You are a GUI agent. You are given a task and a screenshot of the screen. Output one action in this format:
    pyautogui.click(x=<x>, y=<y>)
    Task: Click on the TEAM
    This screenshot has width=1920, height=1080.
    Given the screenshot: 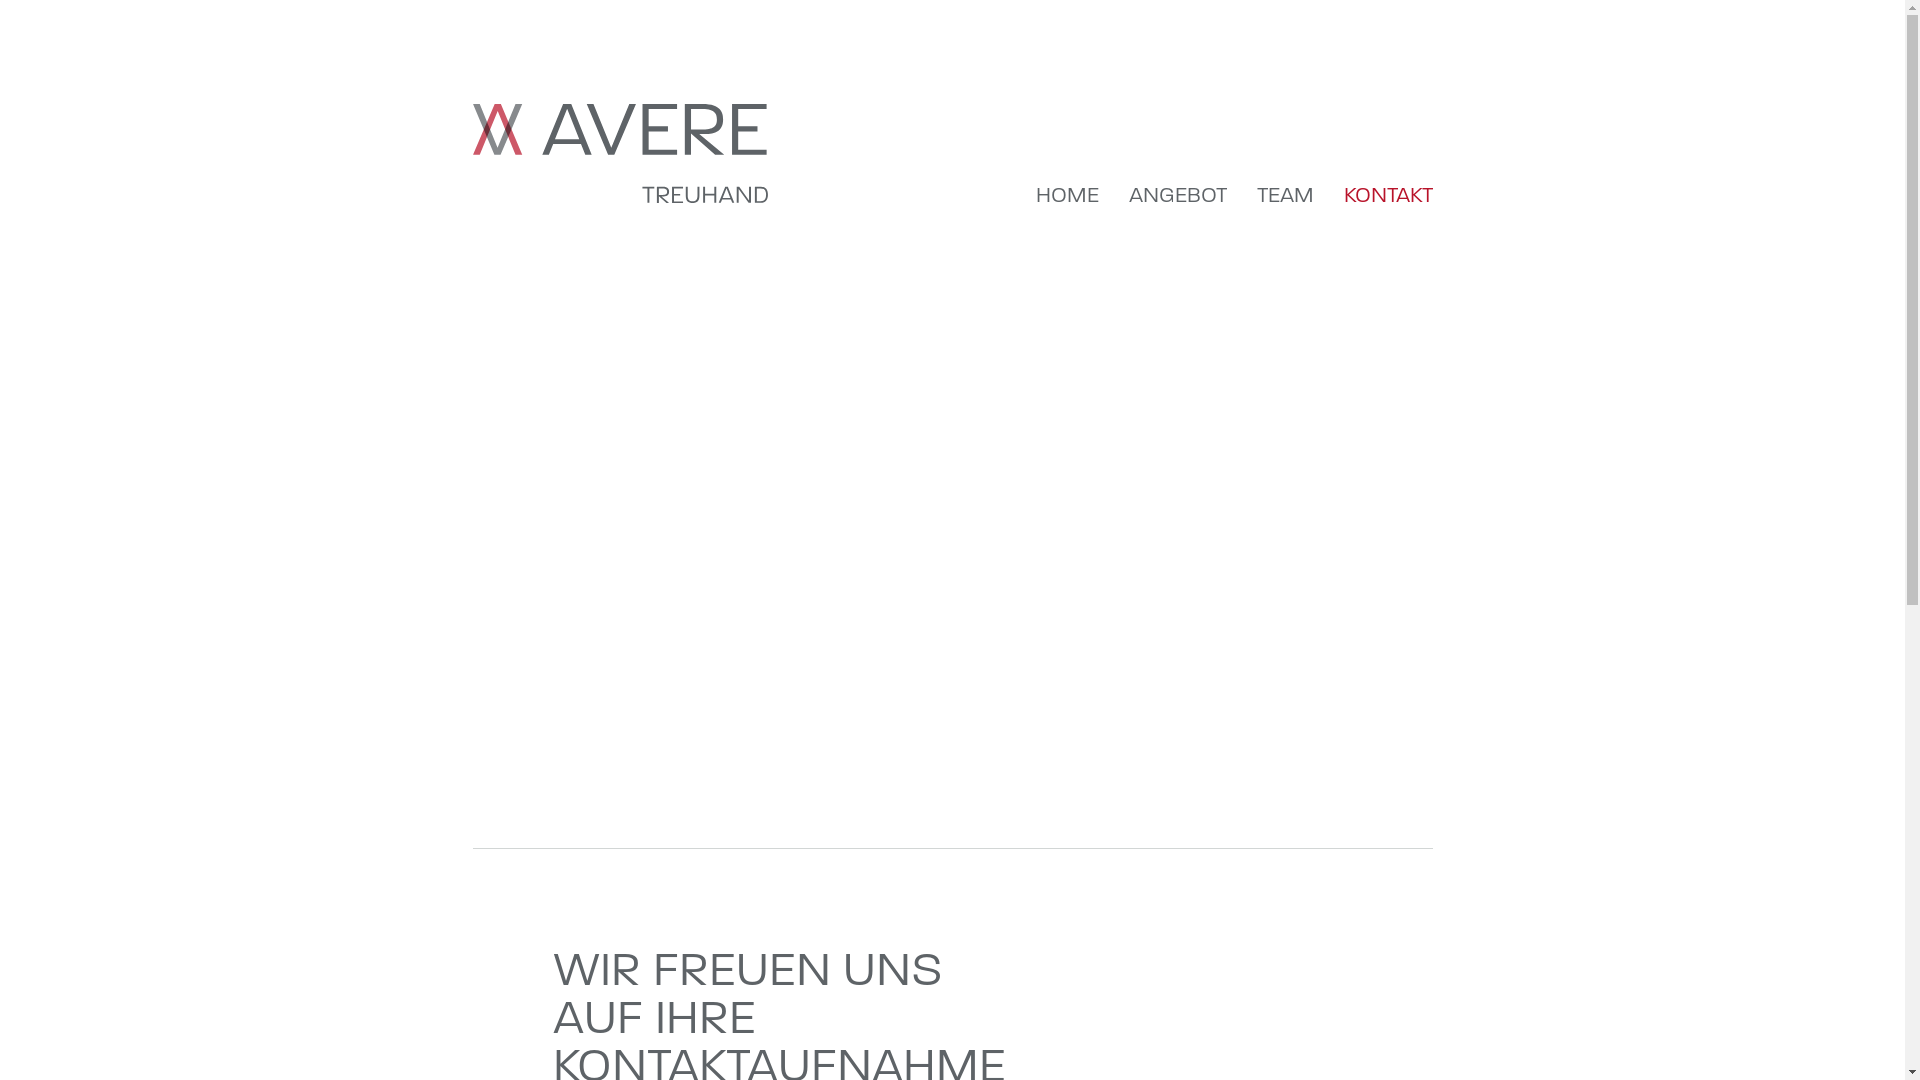 What is the action you would take?
    pyautogui.click(x=1284, y=194)
    